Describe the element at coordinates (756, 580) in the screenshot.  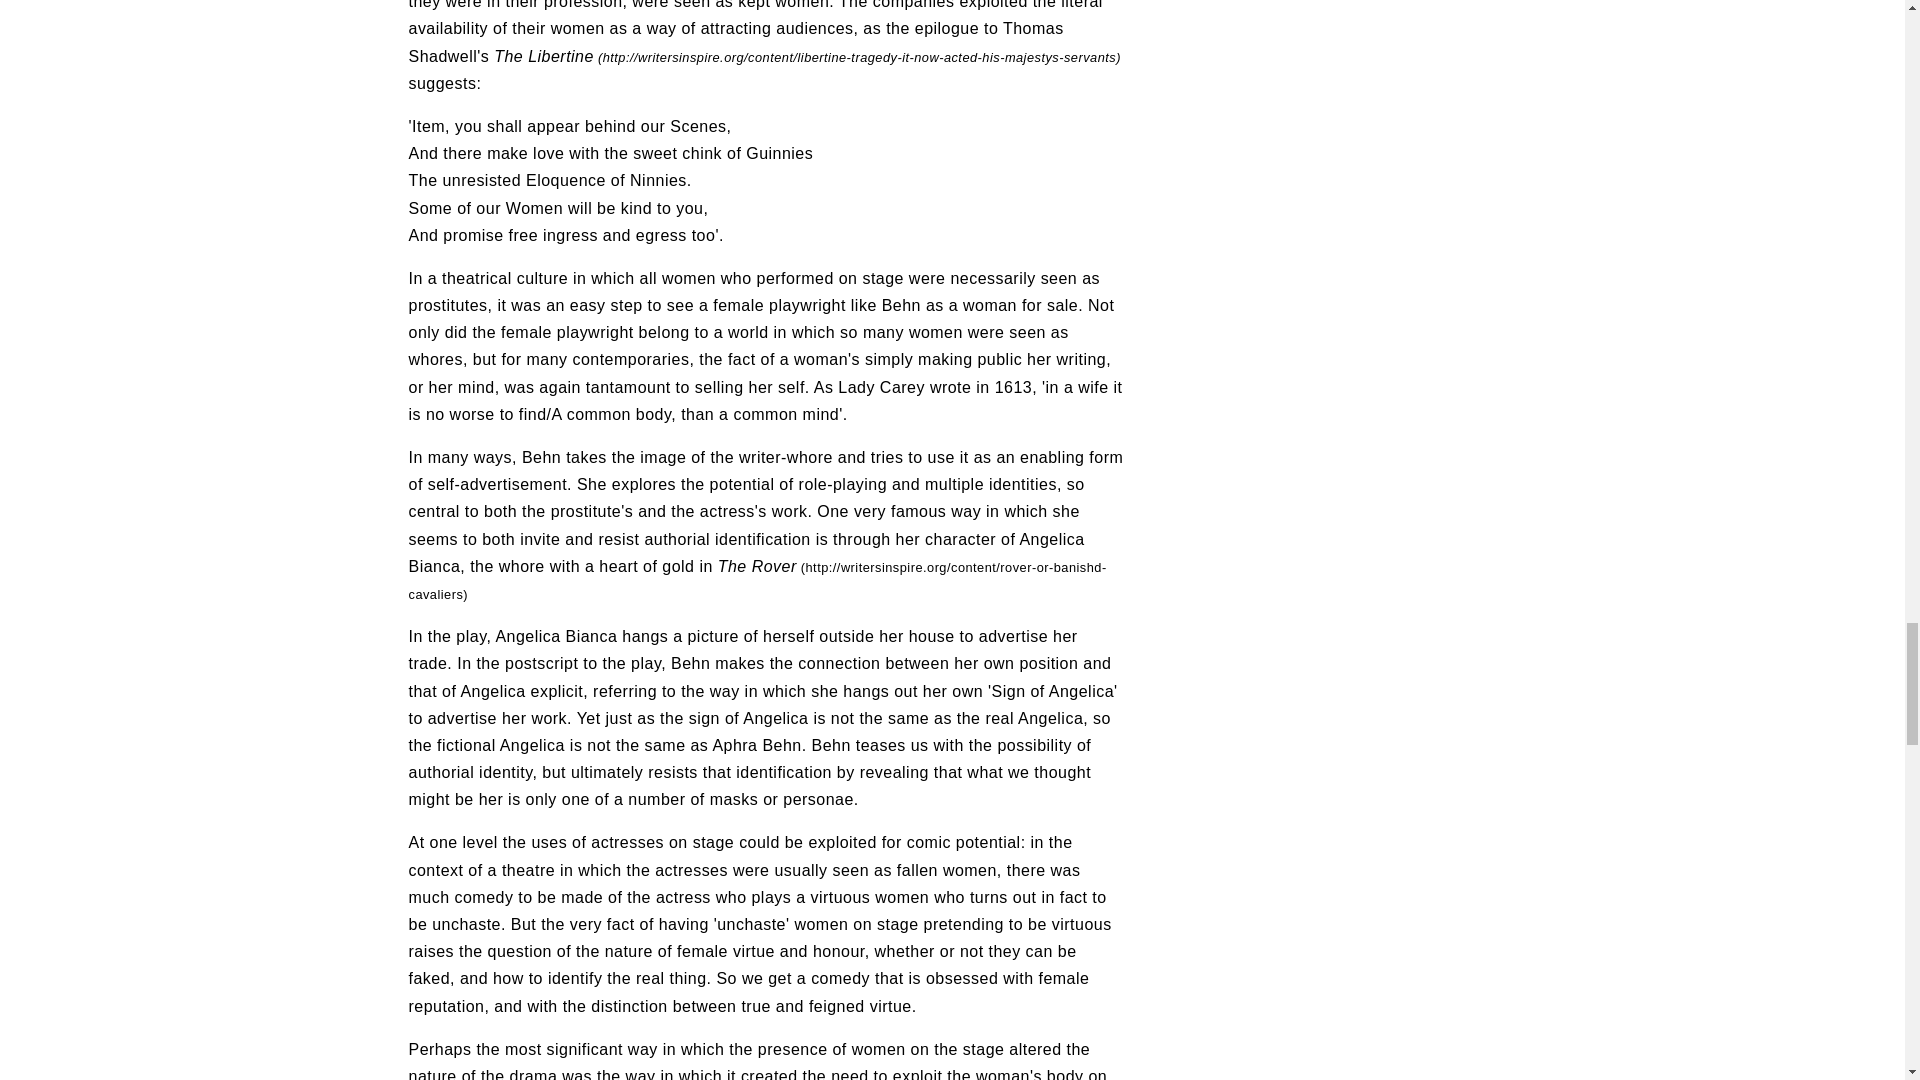
I see `The Rover` at that location.